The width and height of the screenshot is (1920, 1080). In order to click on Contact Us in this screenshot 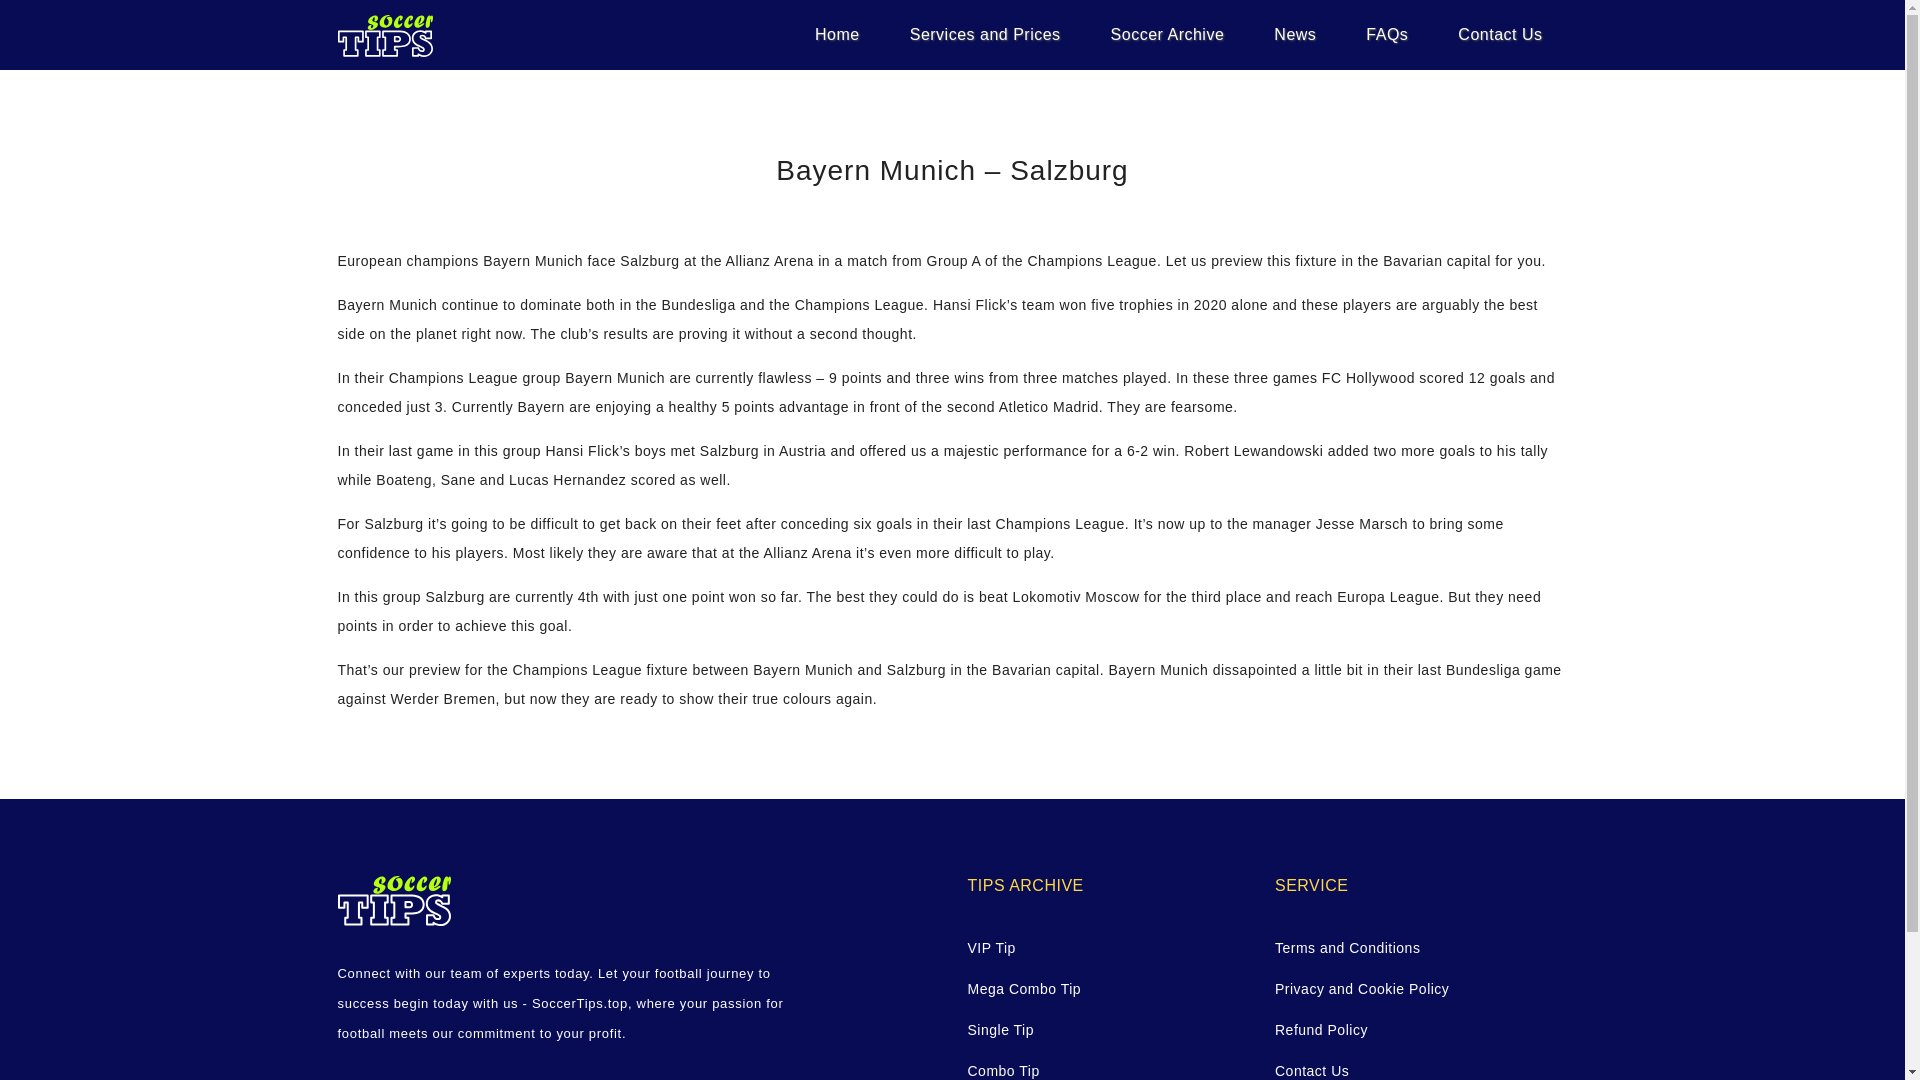, I will do `click(1499, 34)`.